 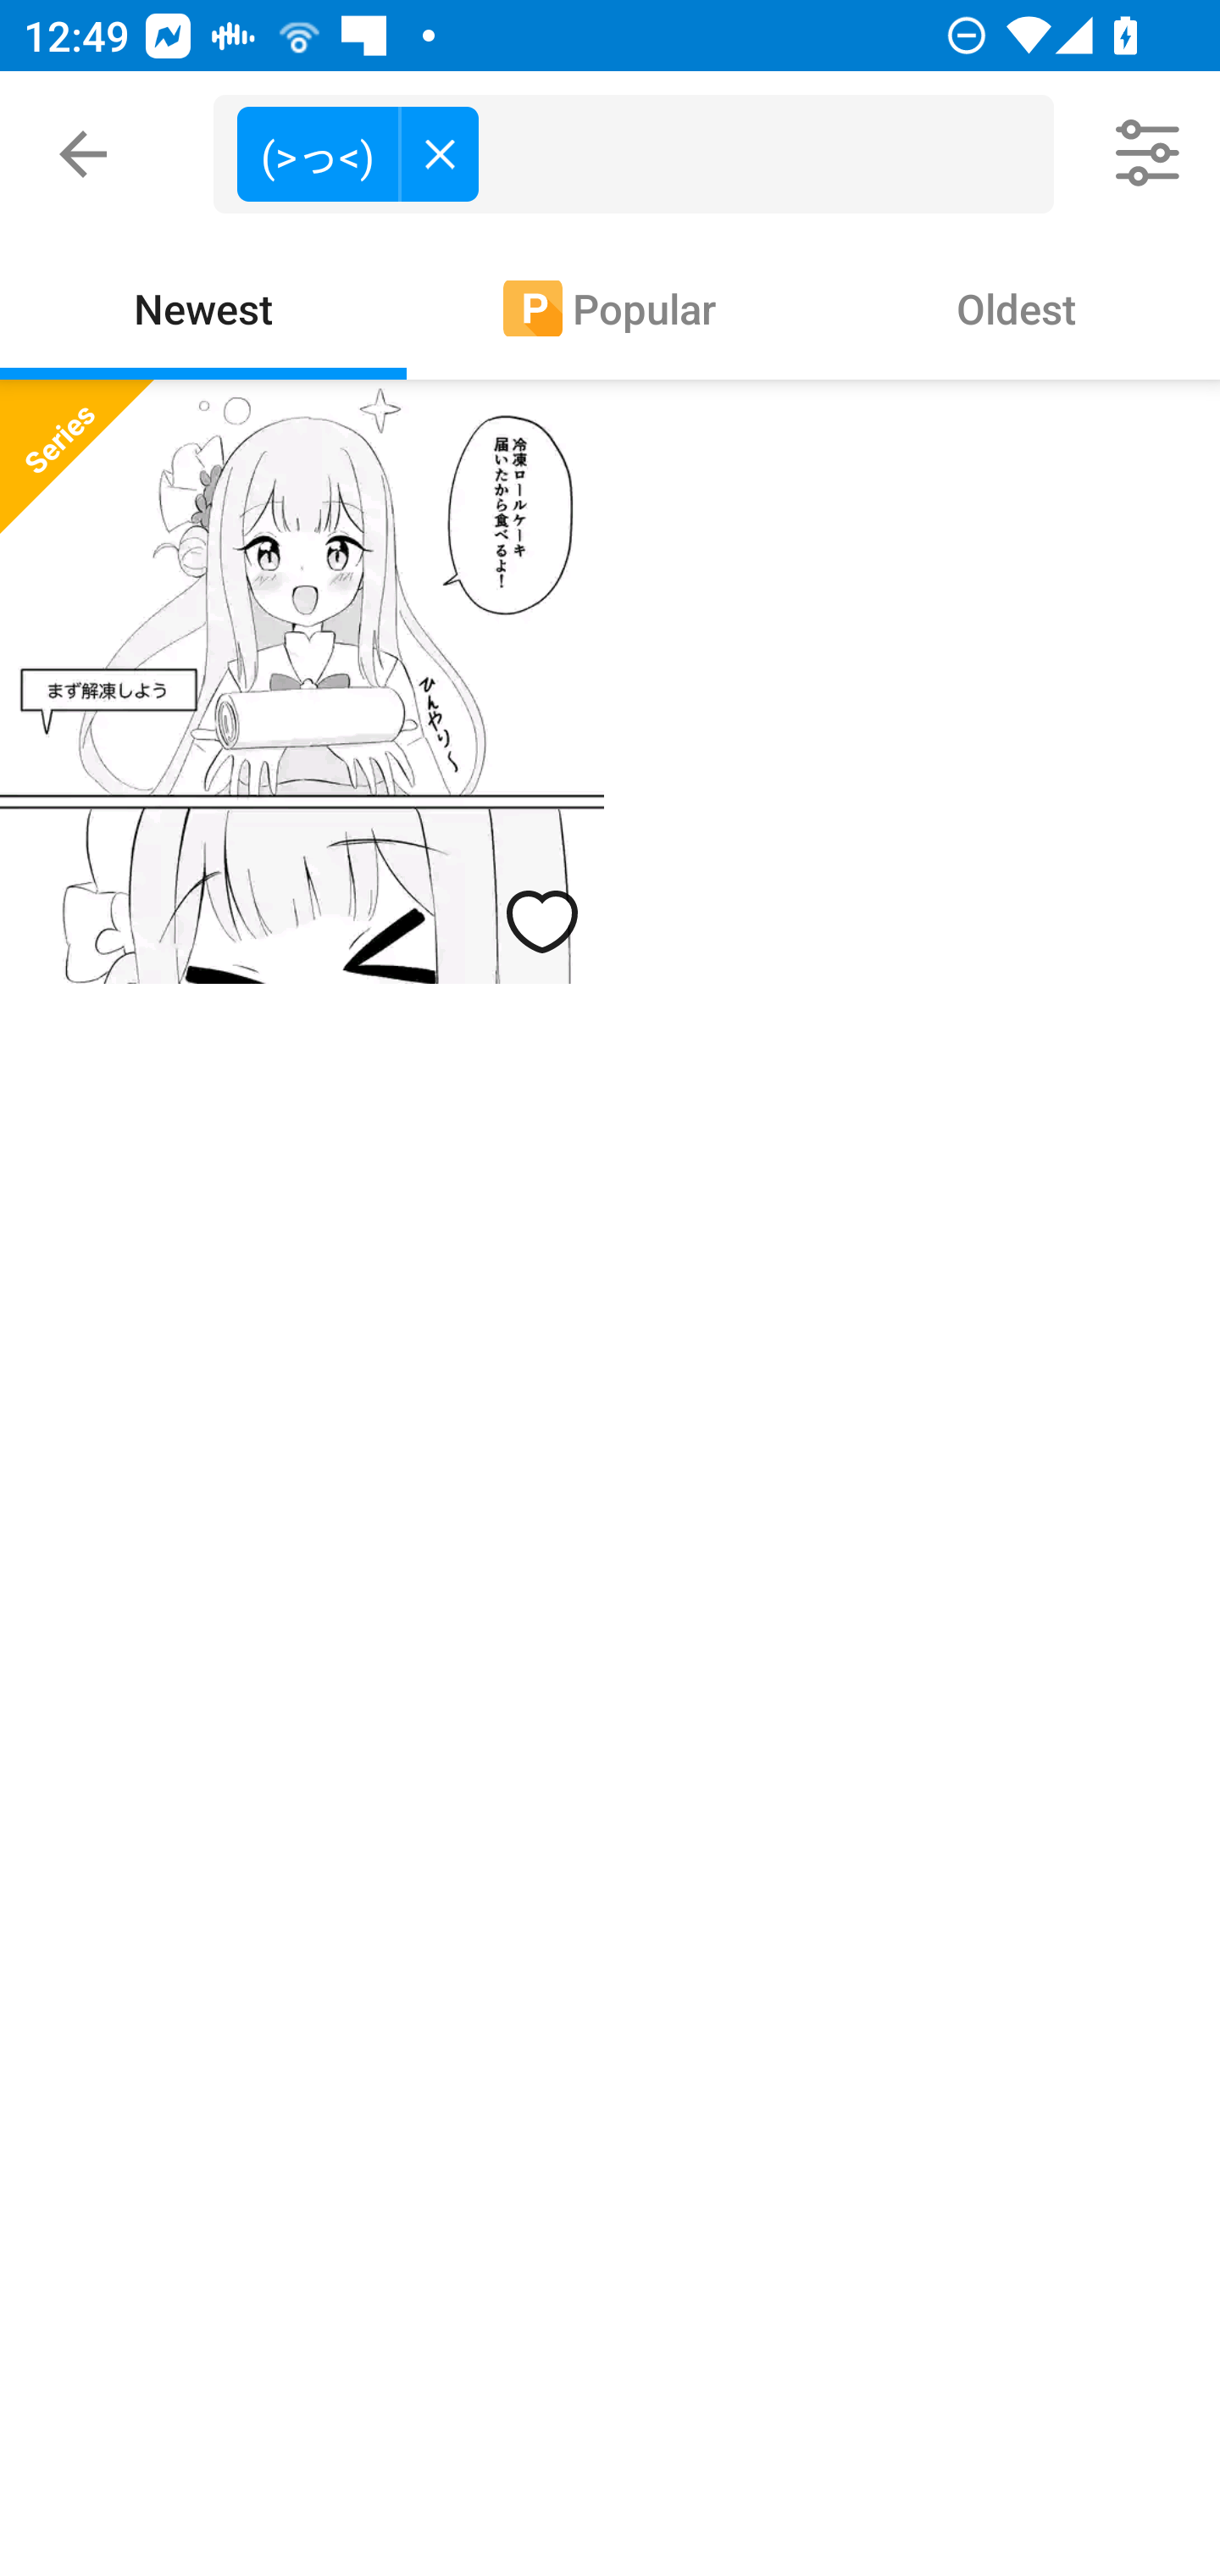 What do you see at coordinates (1149, 154) in the screenshot?
I see `Filters` at bounding box center [1149, 154].